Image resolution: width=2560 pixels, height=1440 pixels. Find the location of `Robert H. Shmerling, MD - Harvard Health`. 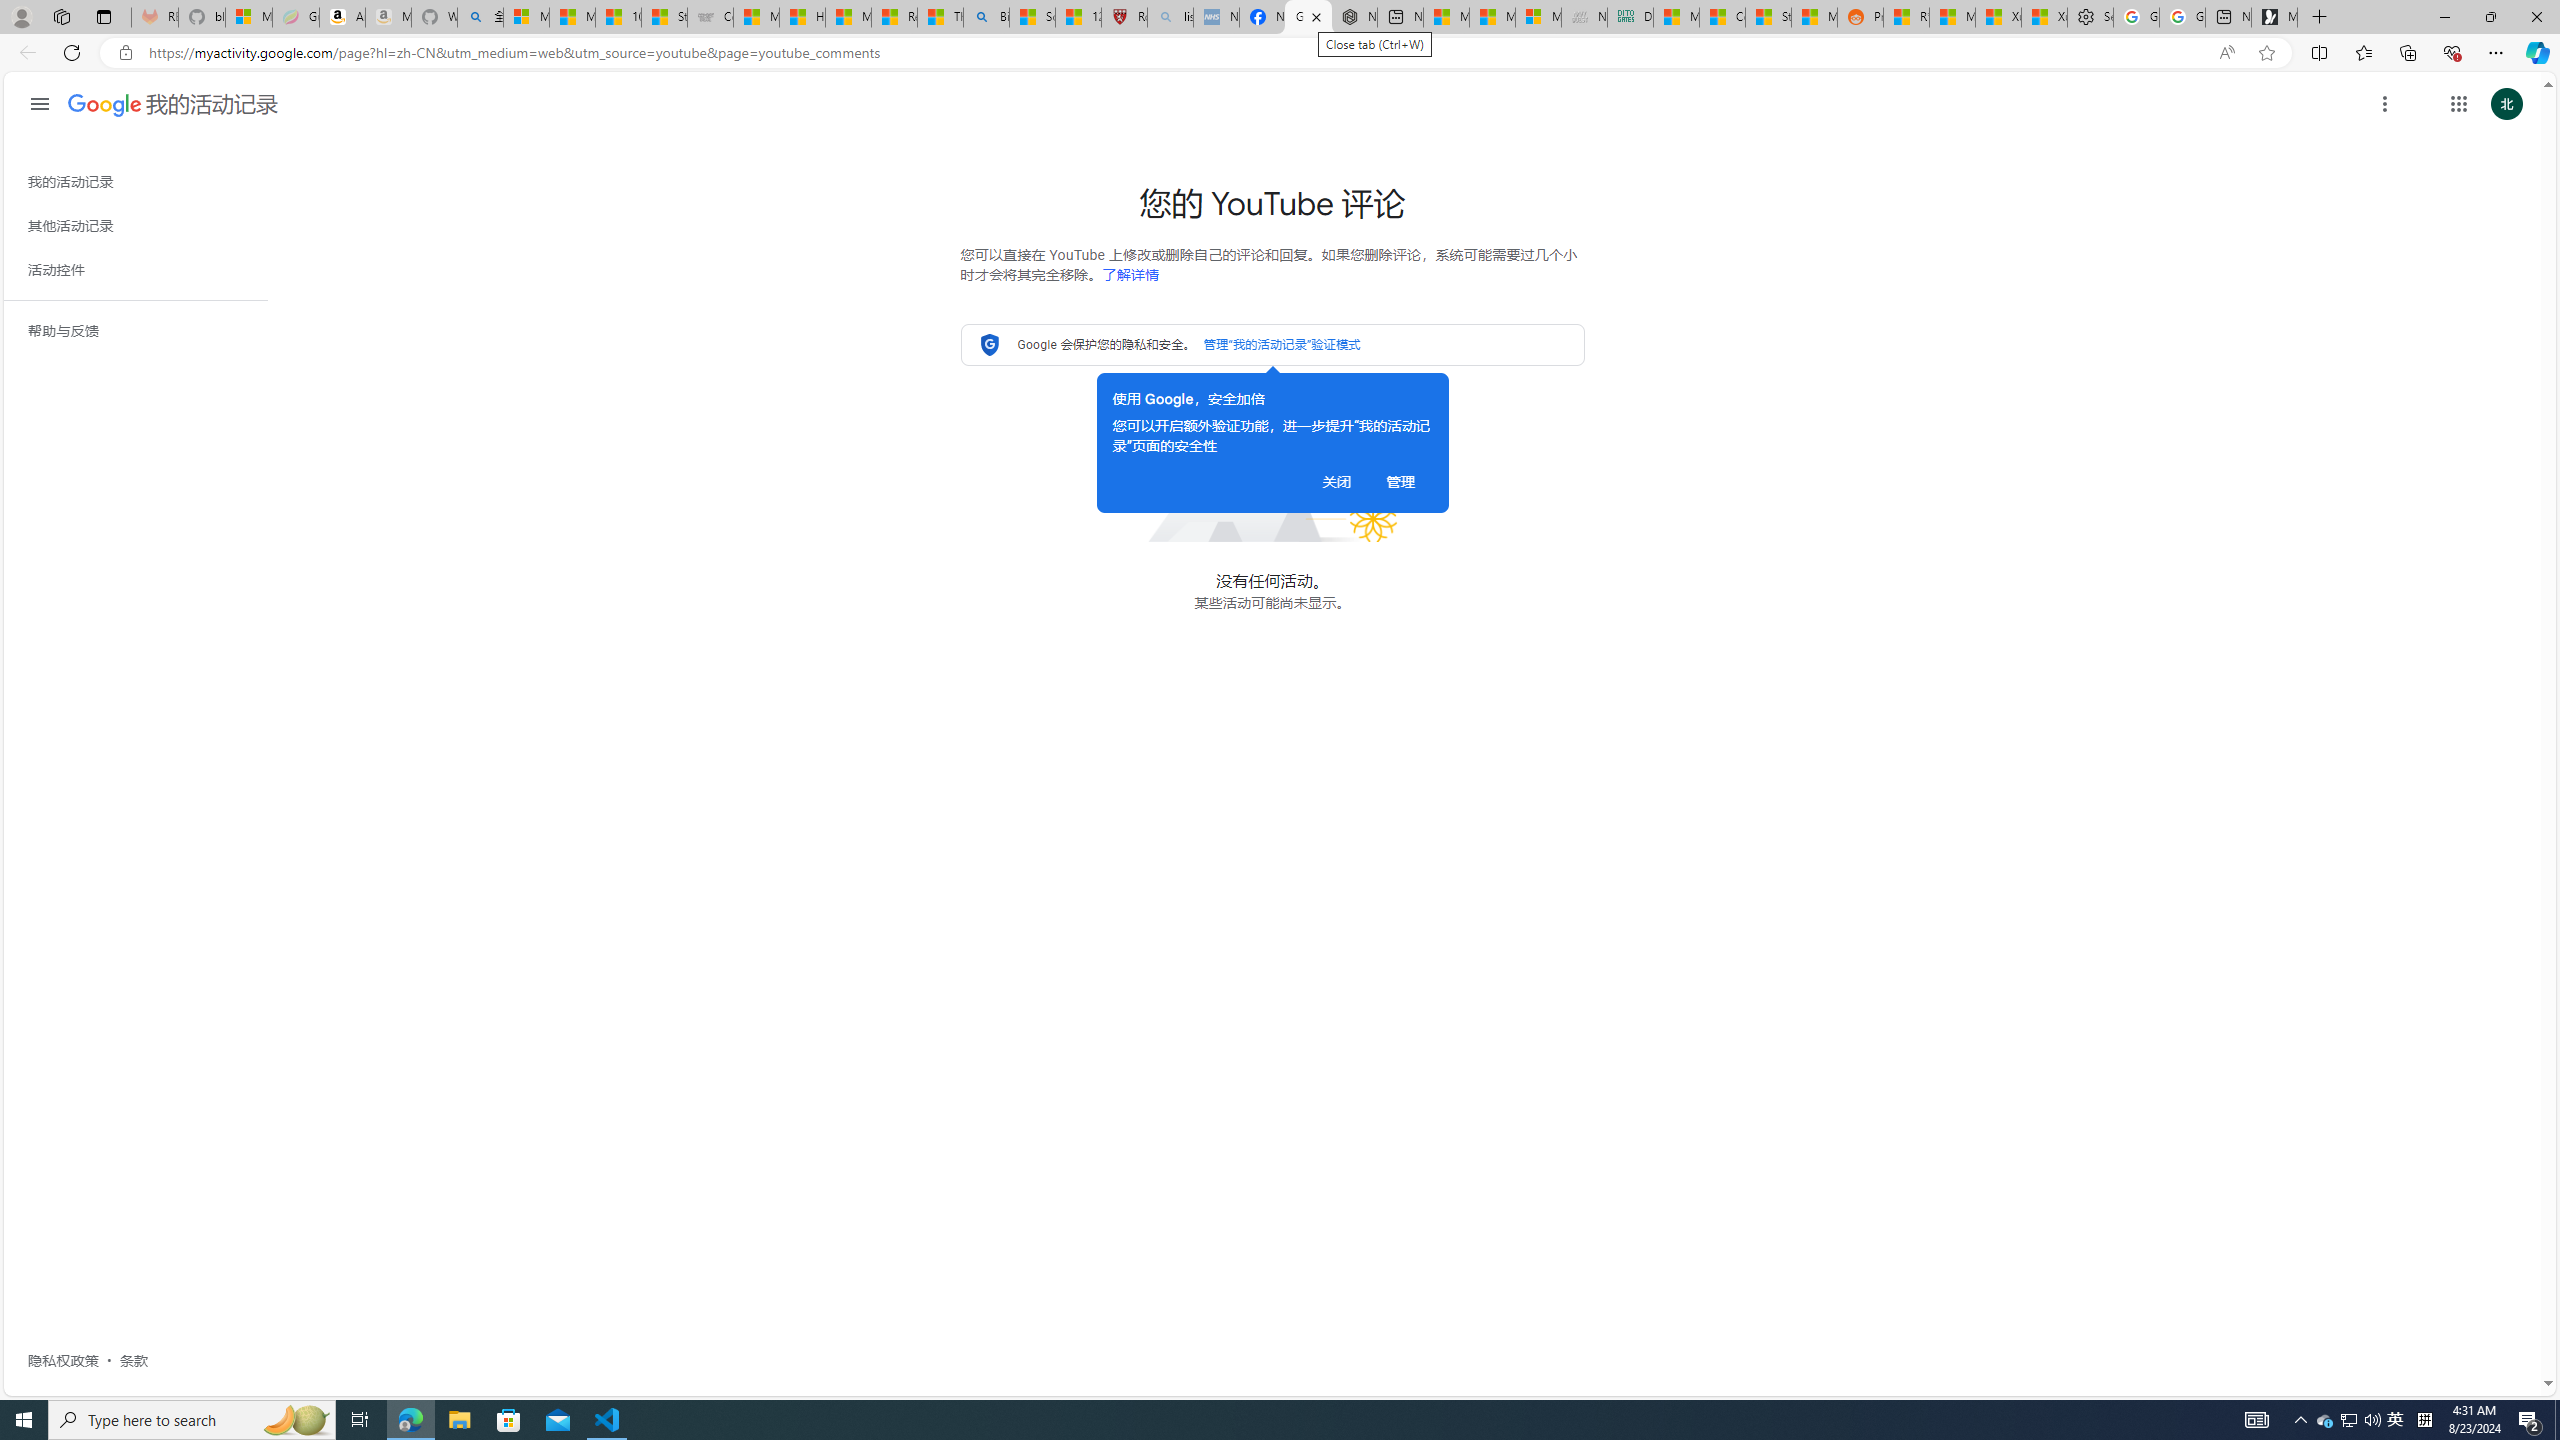

Robert H. Shmerling, MD - Harvard Health is located at coordinates (1125, 17).